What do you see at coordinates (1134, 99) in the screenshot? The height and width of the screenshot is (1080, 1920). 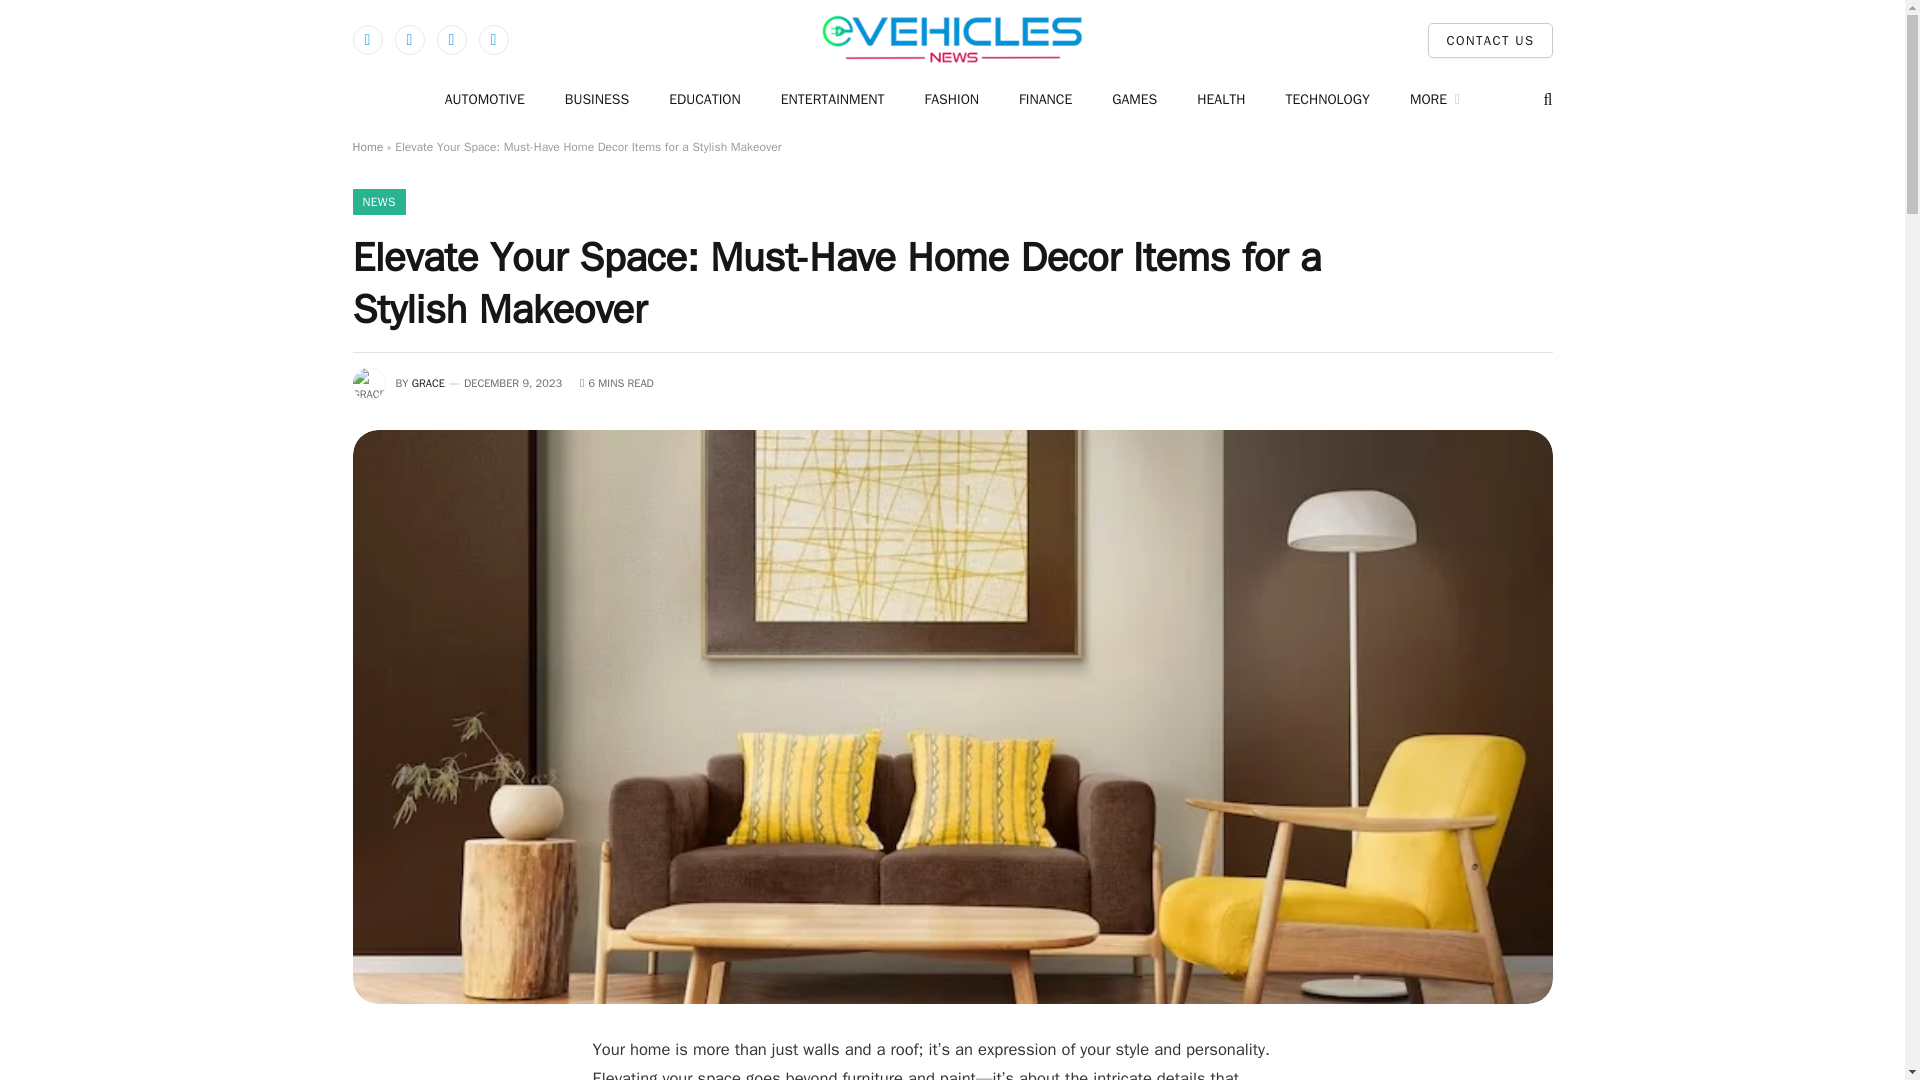 I see `GAMES` at bounding box center [1134, 99].